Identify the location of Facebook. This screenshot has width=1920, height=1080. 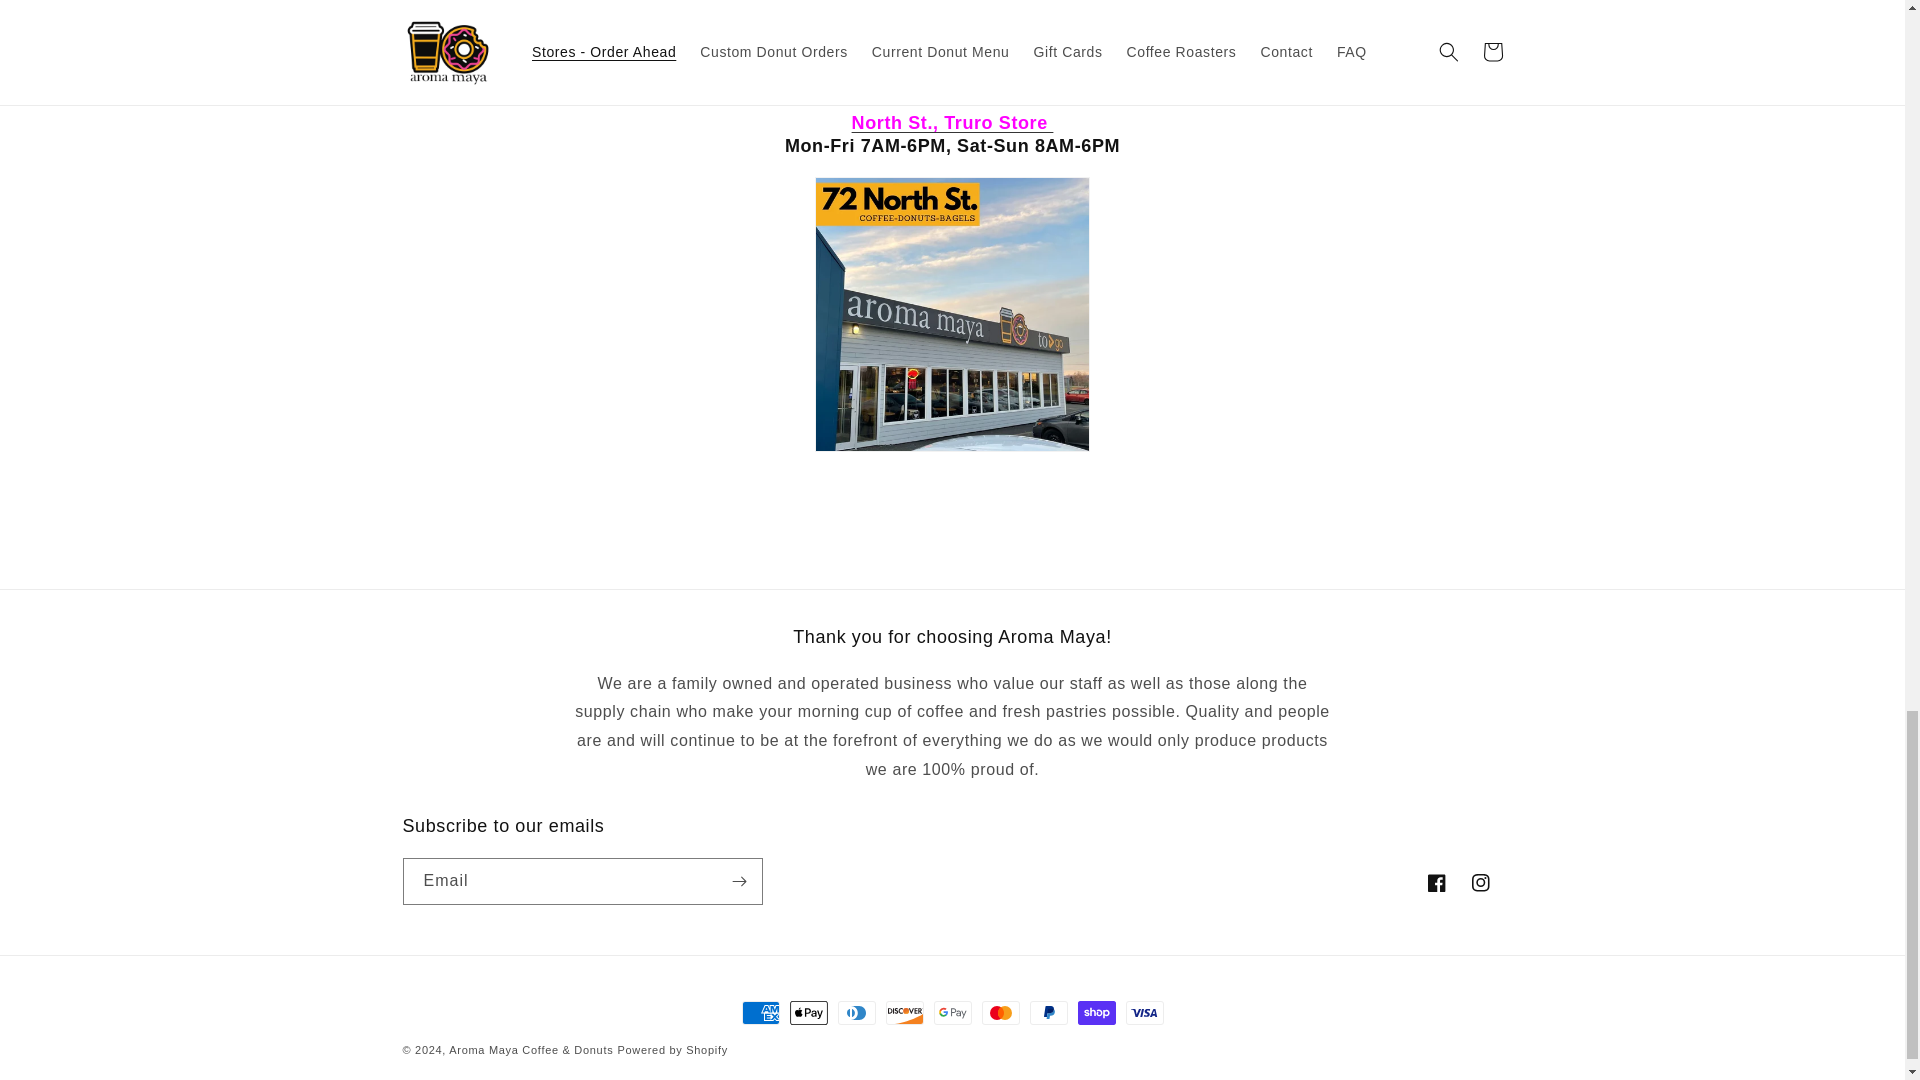
(1435, 882).